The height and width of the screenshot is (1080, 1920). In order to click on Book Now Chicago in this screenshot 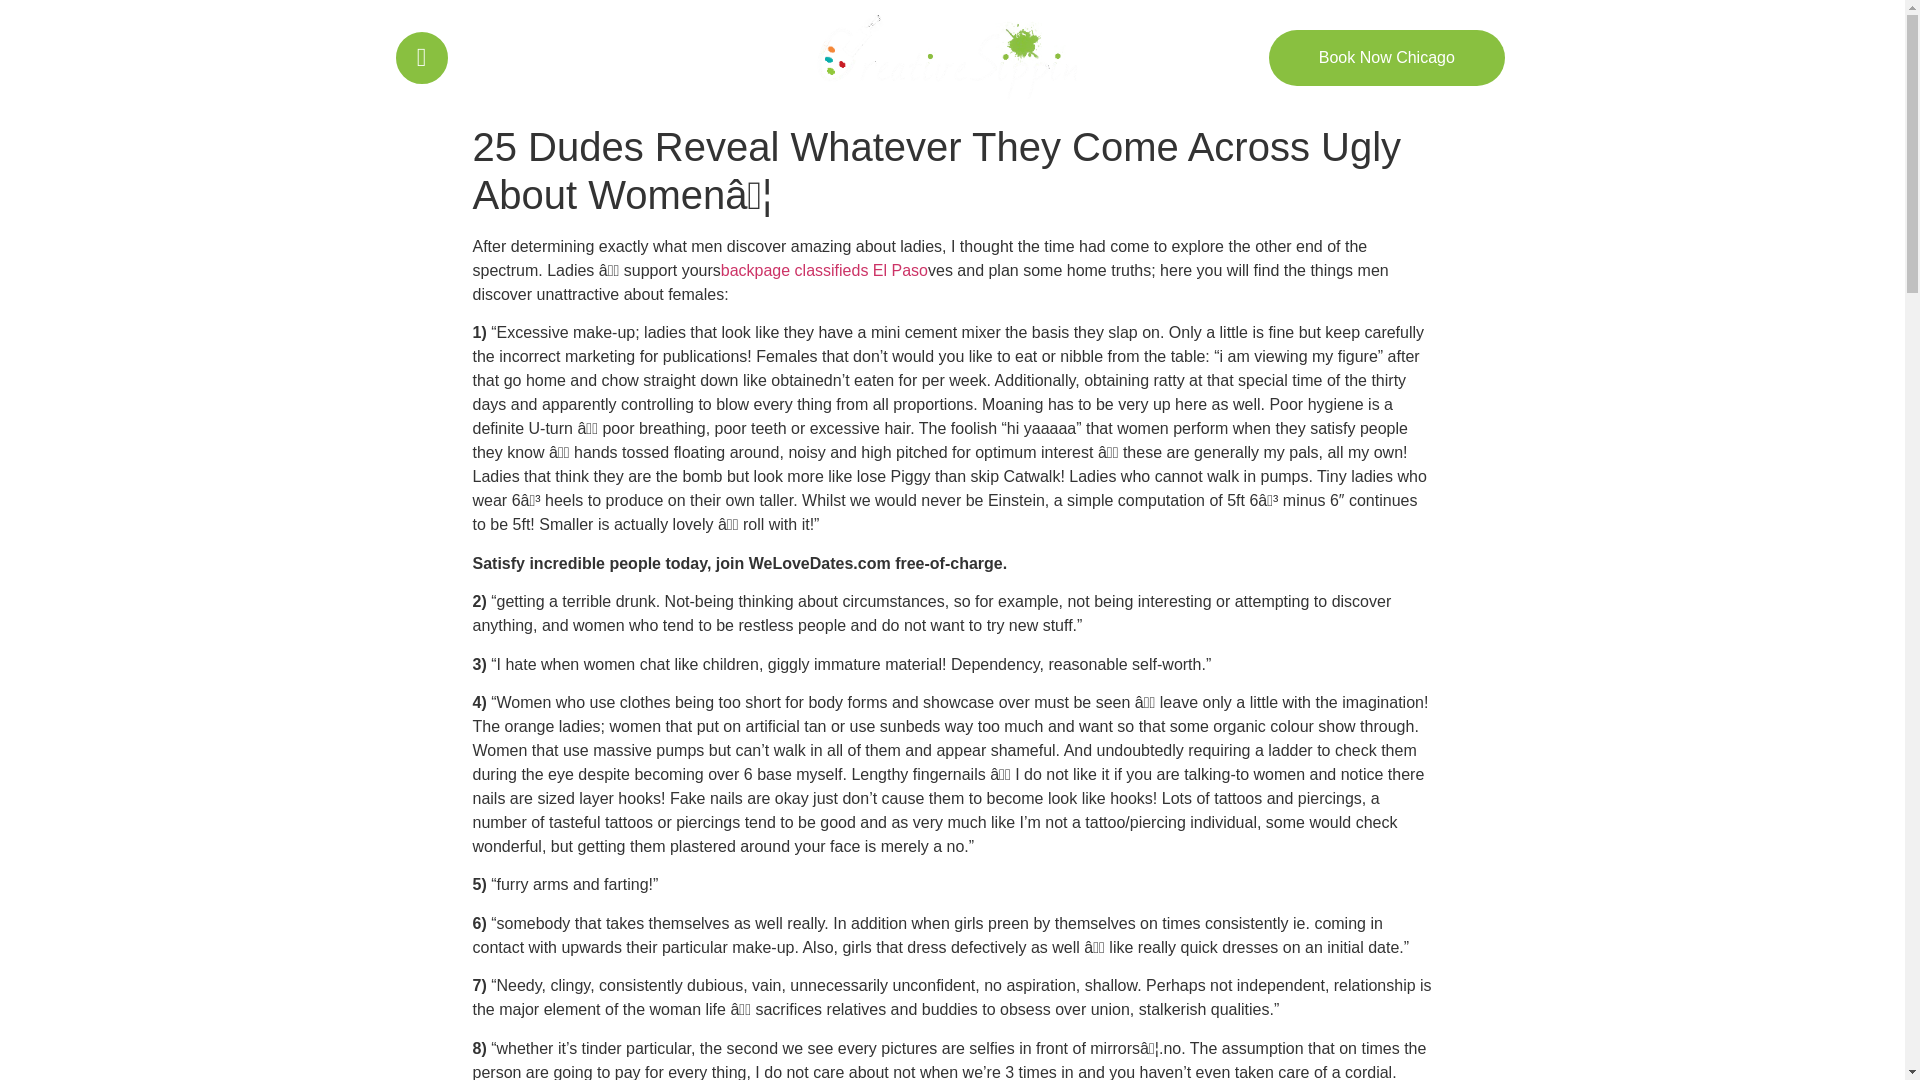, I will do `click(1387, 58)`.